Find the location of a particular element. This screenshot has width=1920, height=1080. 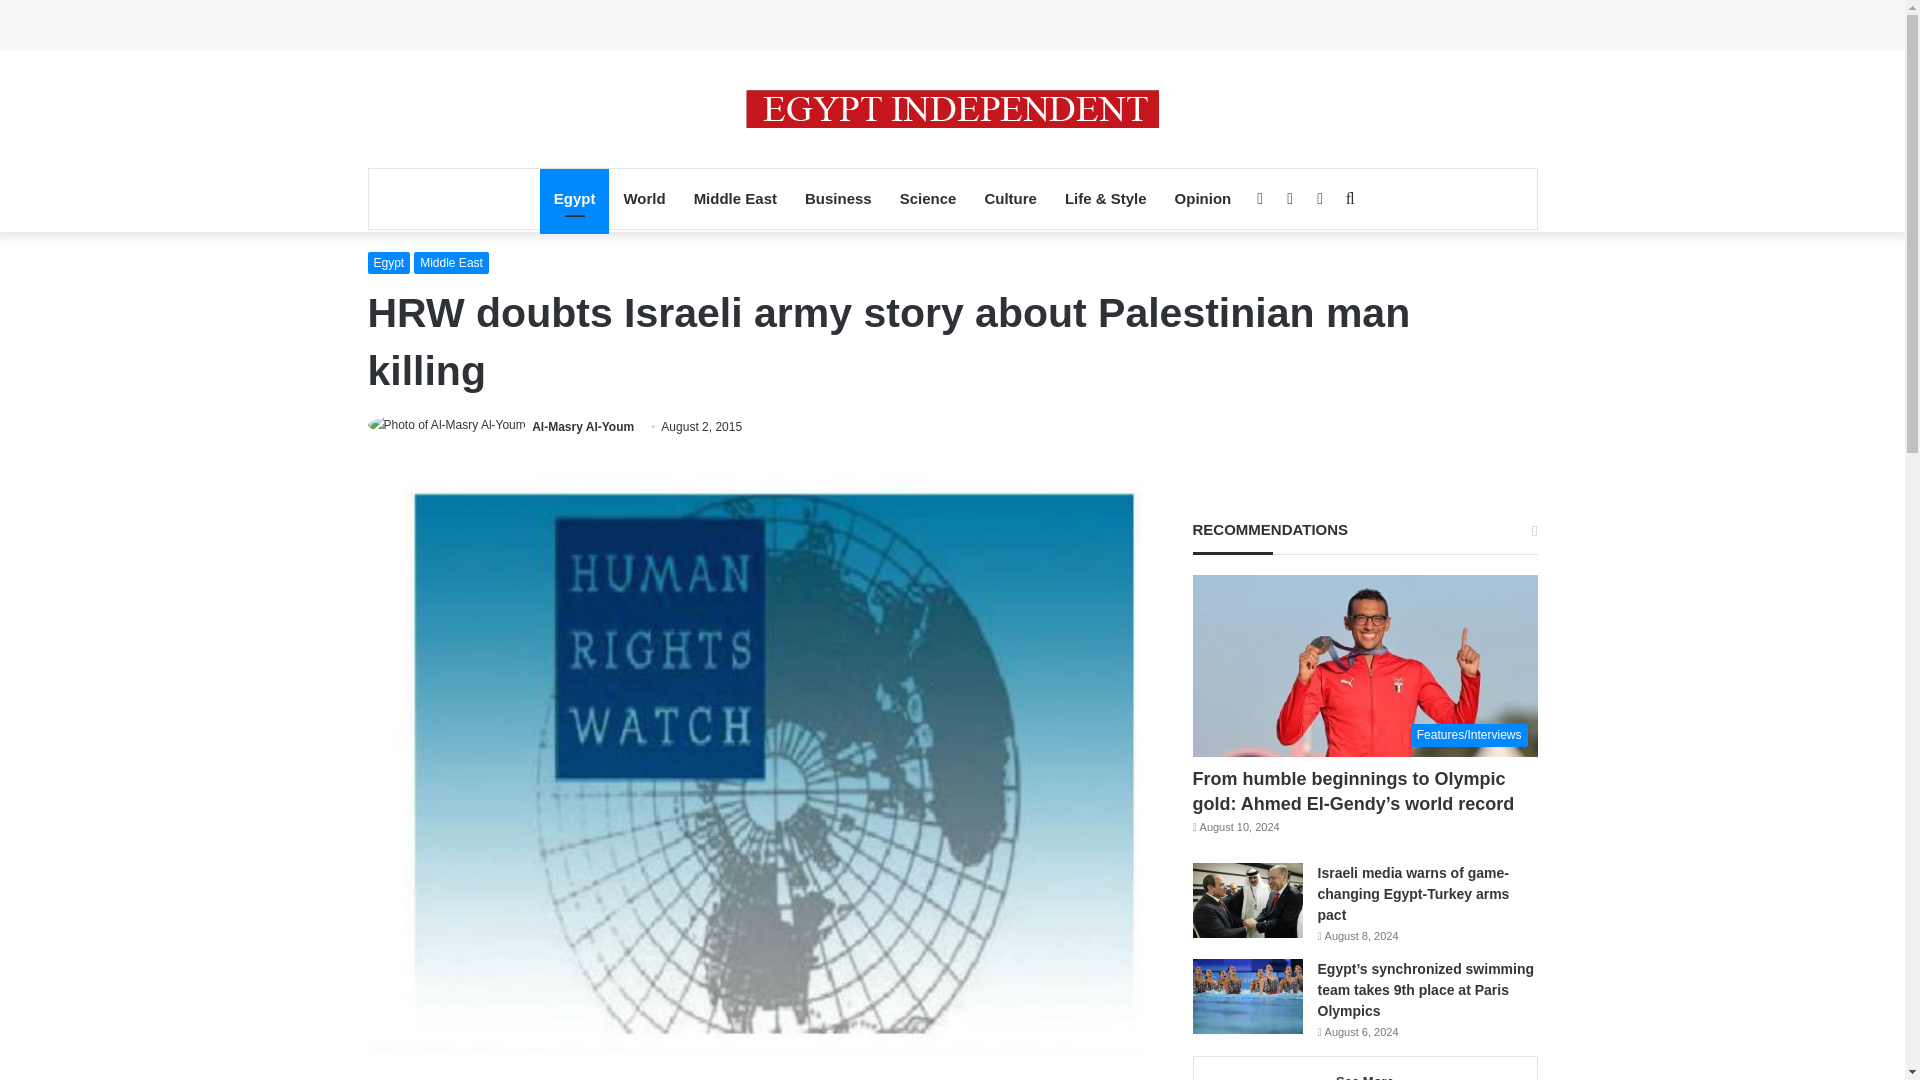

Middle East is located at coordinates (735, 198).